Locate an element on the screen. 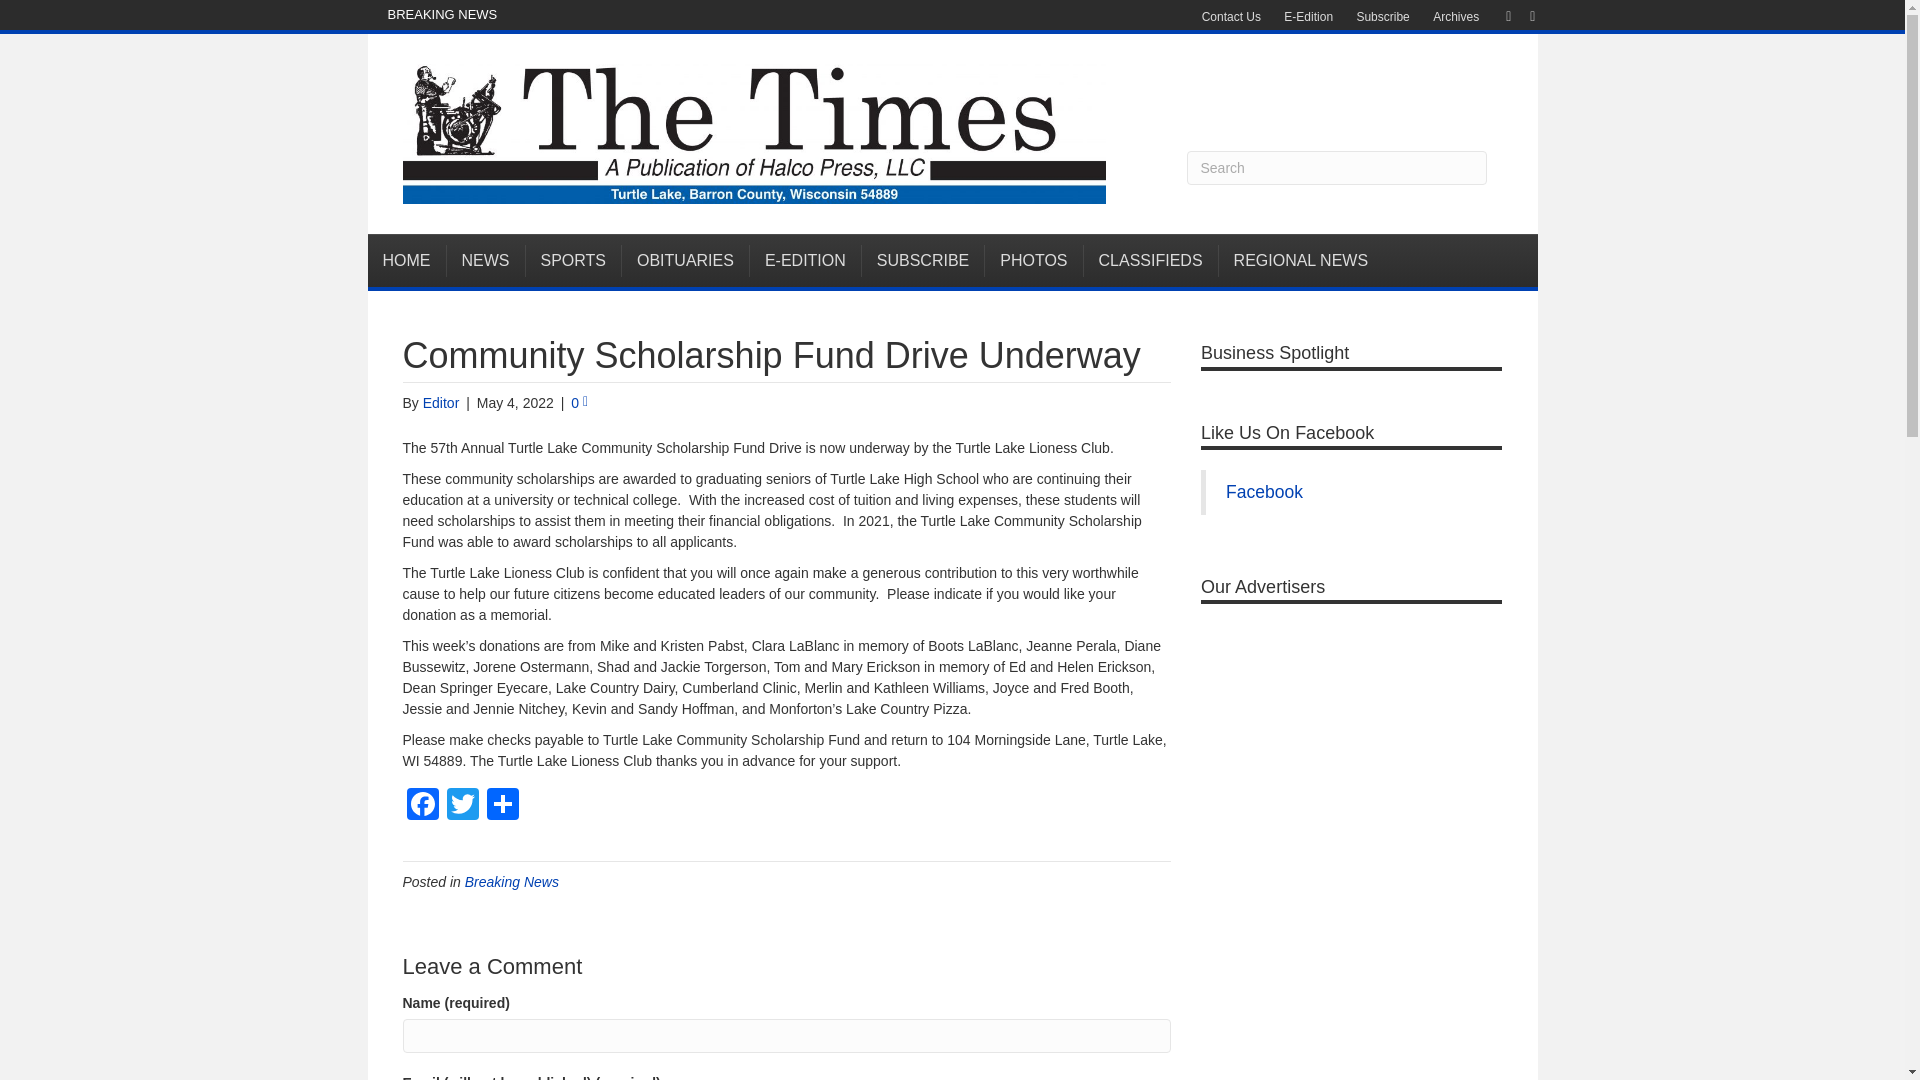 The height and width of the screenshot is (1080, 1920). SPORTS is located at coordinates (574, 260).